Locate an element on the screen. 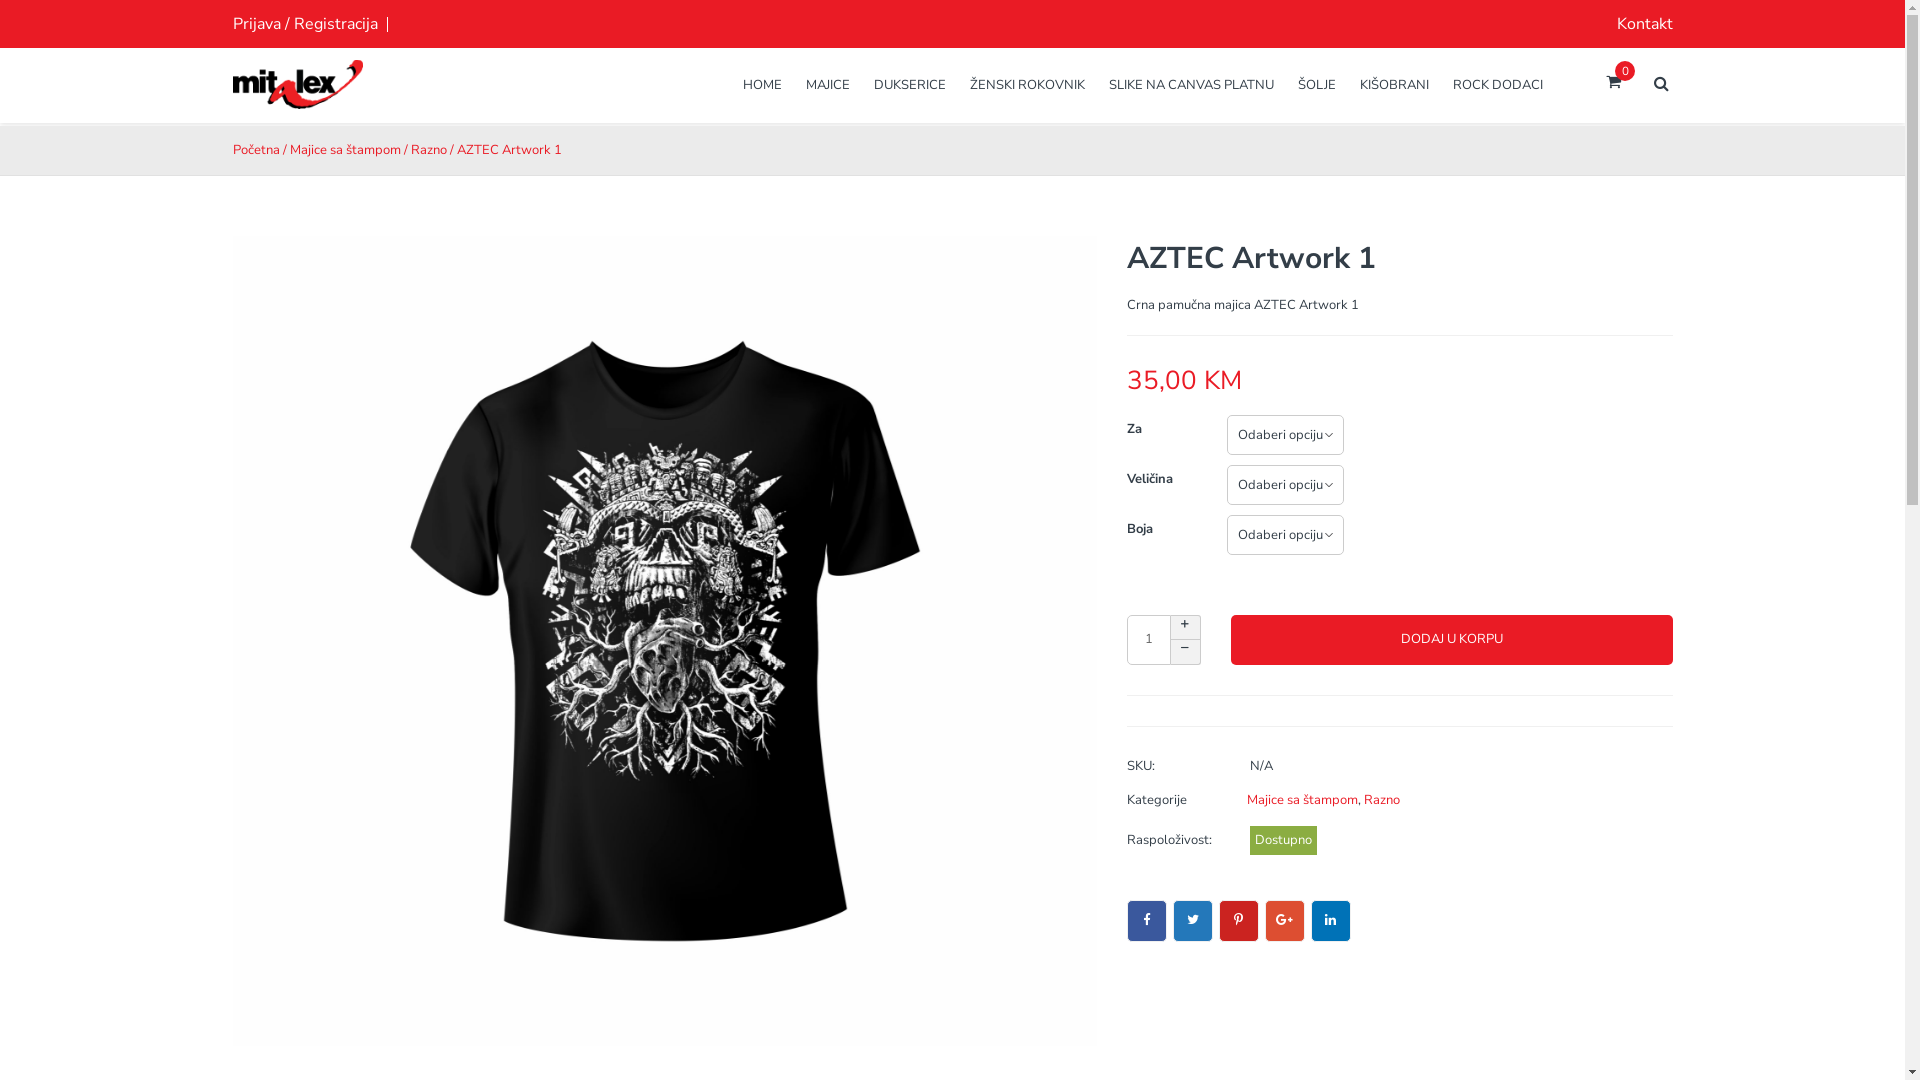  Share on Twitter is located at coordinates (1192, 921).